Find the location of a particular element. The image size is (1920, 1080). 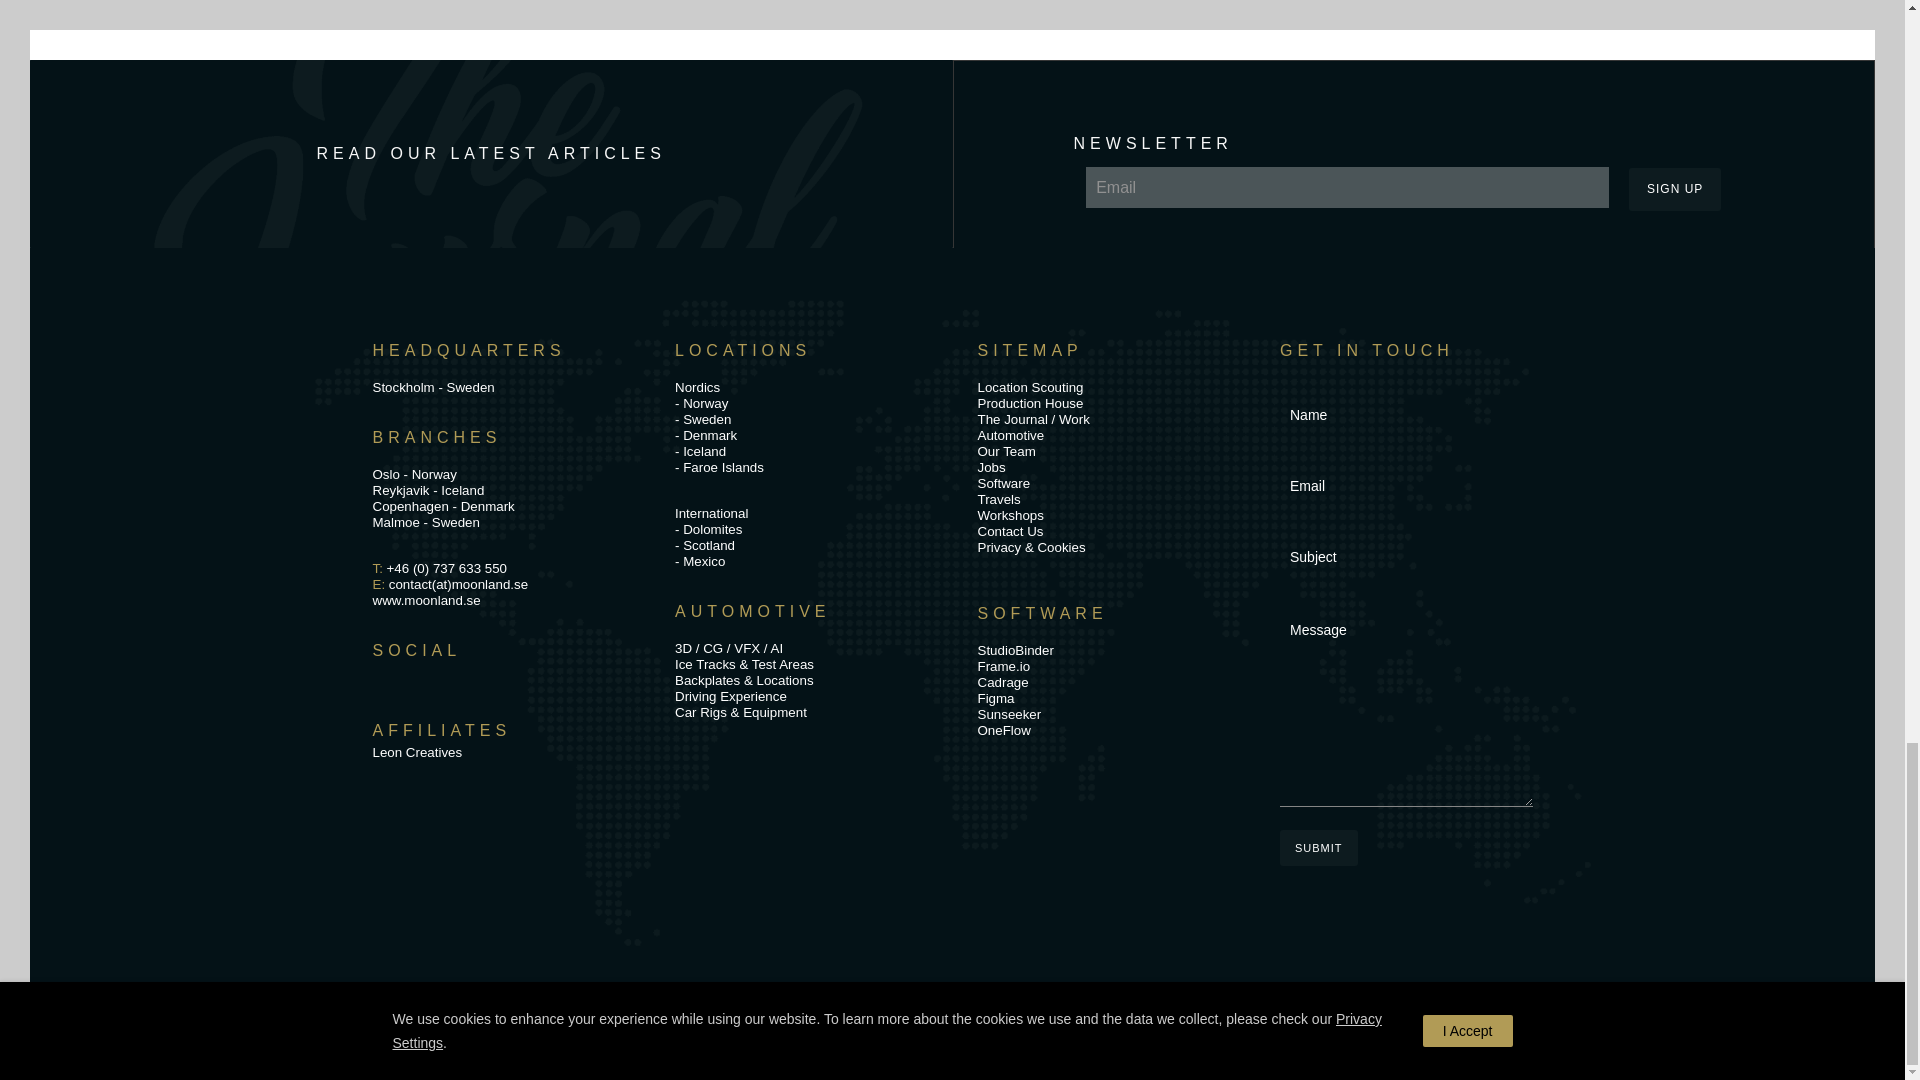

Submit is located at coordinates (1318, 848).